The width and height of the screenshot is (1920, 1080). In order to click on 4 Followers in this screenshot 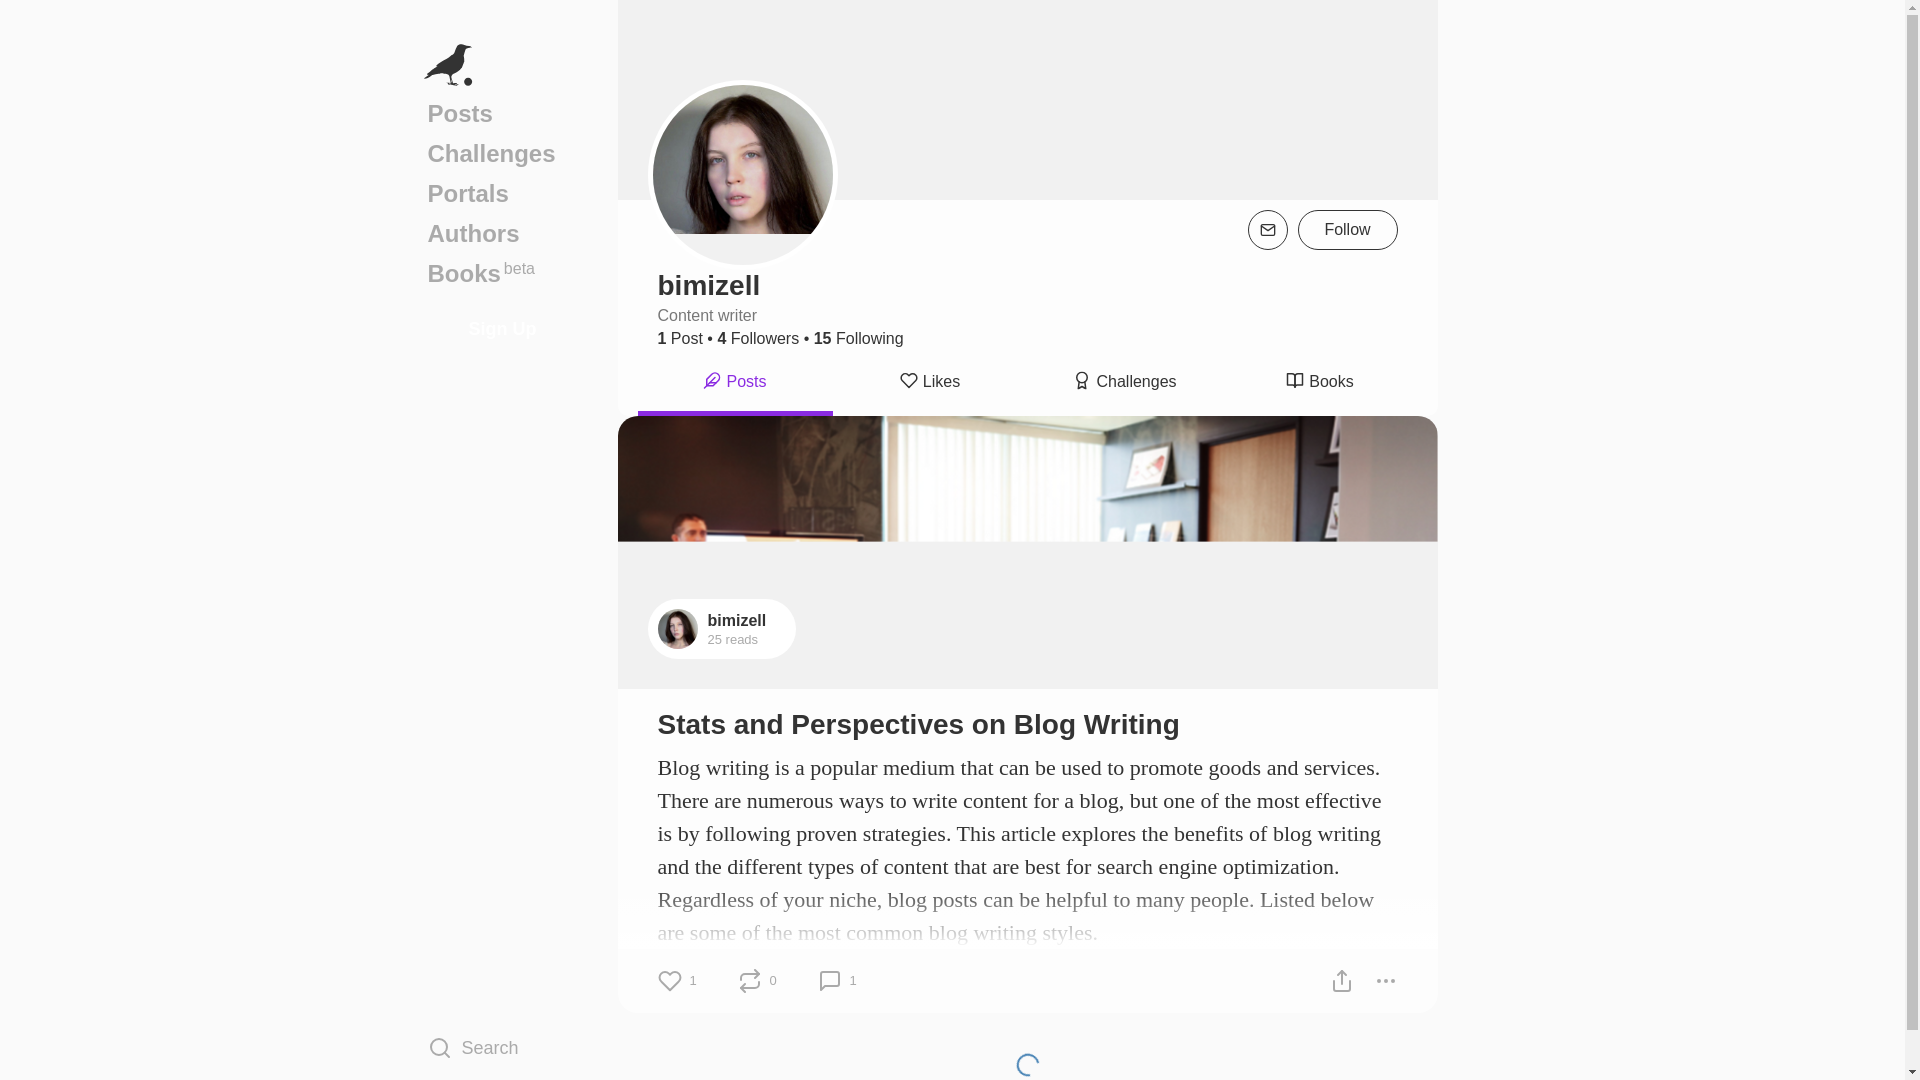, I will do `click(757, 338)`.